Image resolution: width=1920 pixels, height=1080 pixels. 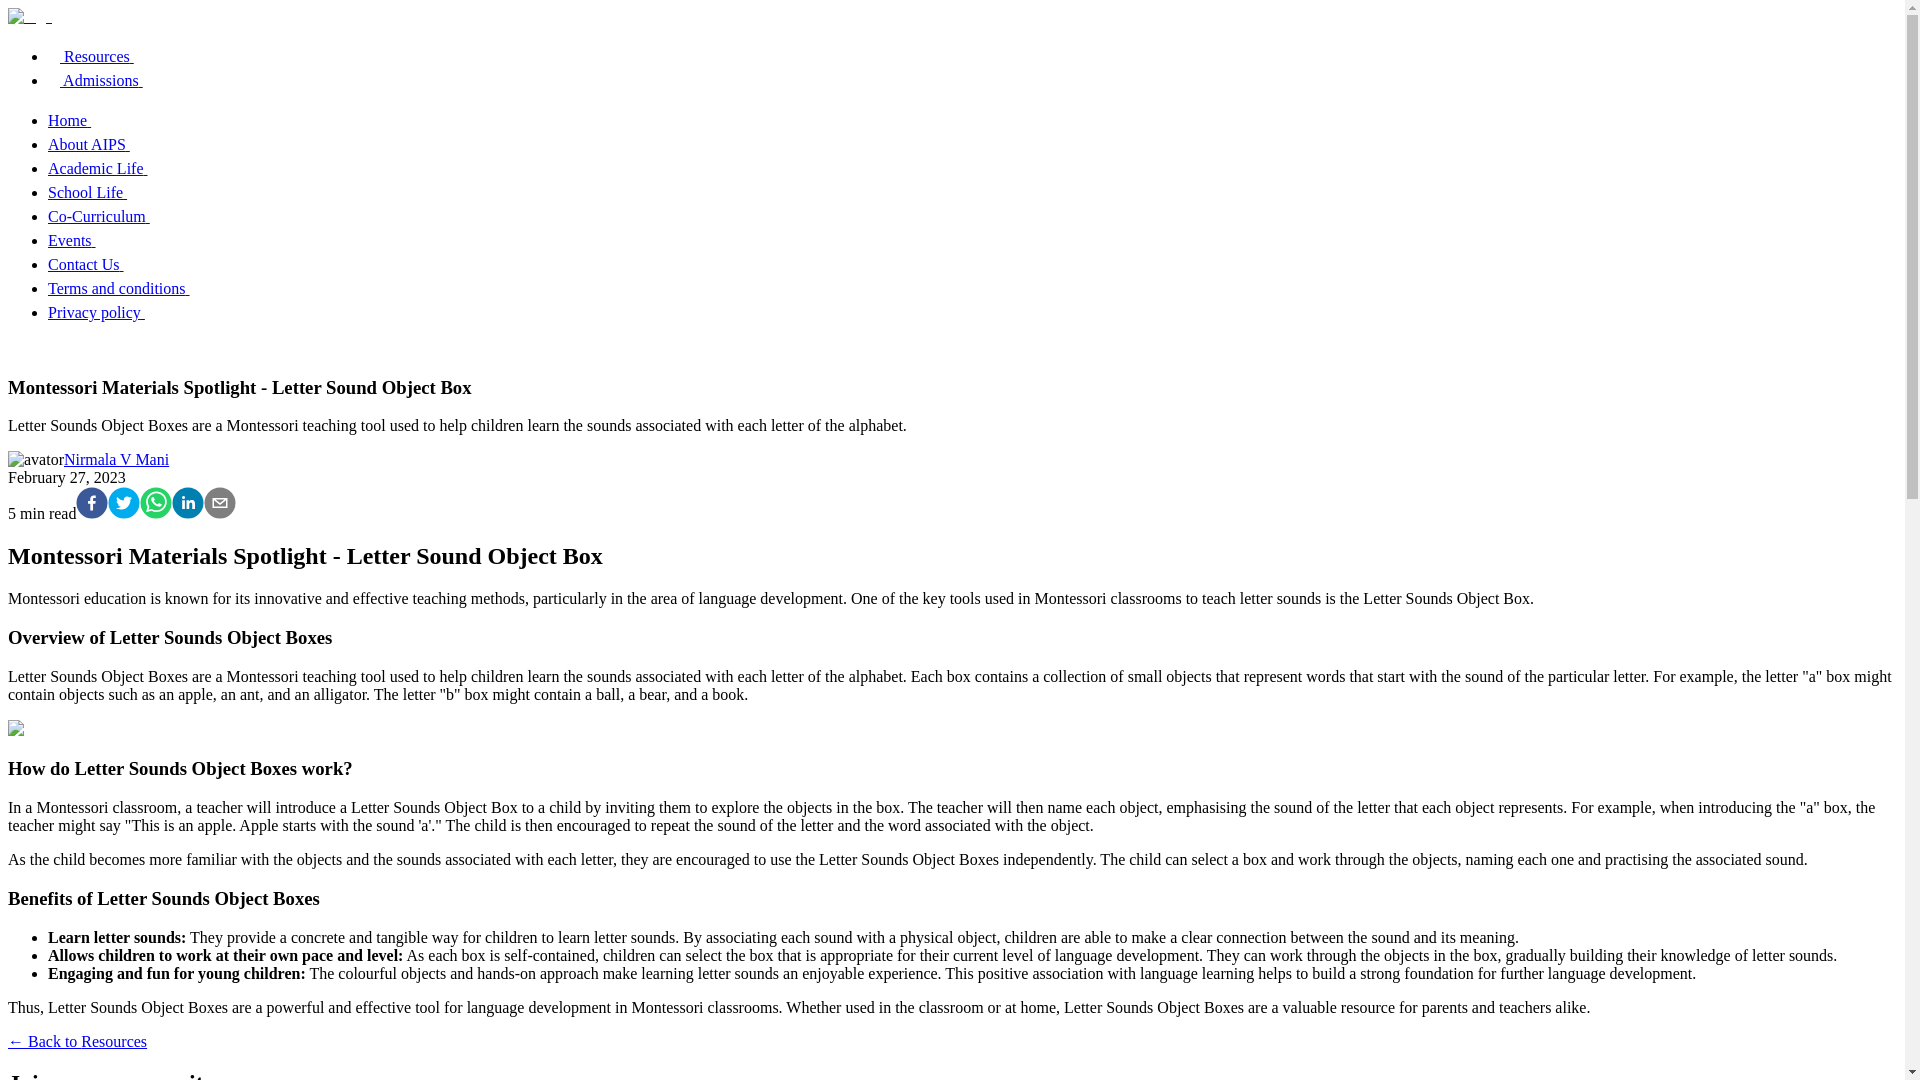 I want to click on Privacy policy, so click(x=106, y=312).